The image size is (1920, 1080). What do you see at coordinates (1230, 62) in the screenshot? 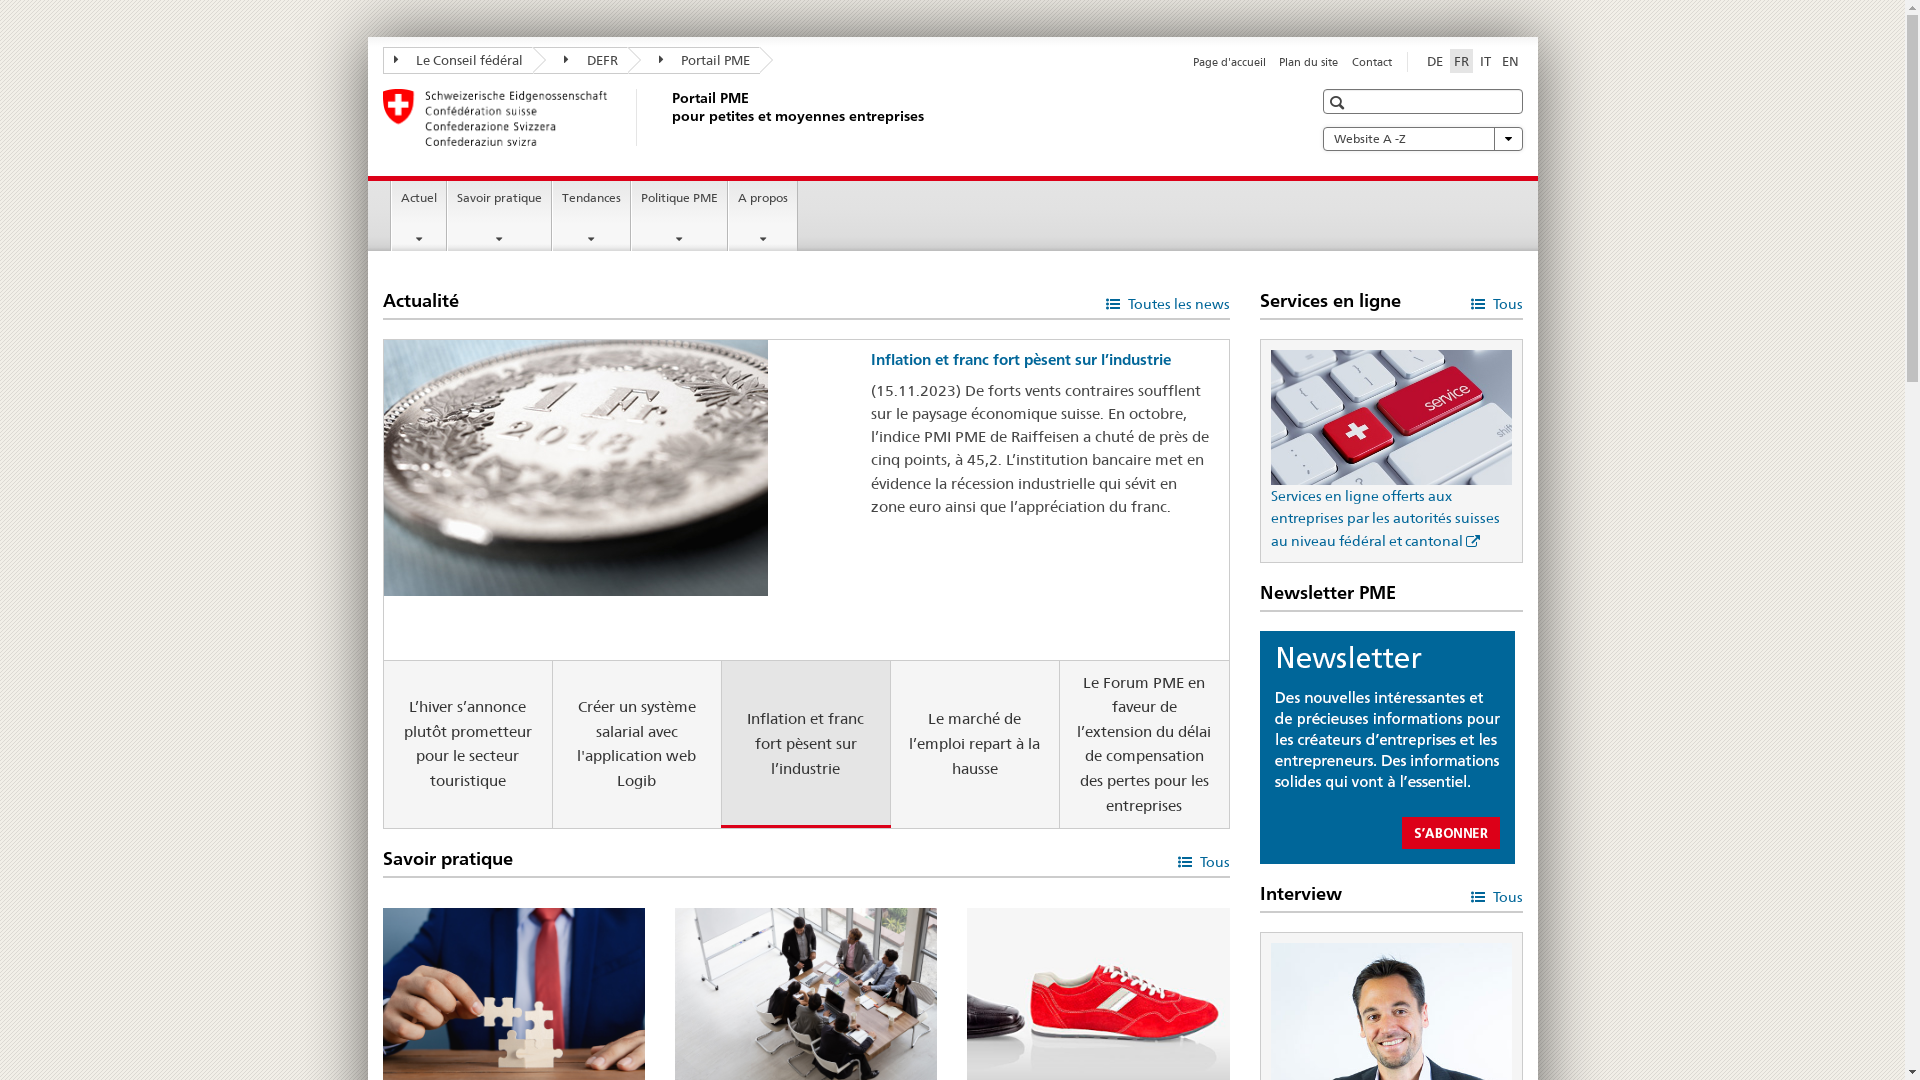
I see `Page d'accueil` at bounding box center [1230, 62].